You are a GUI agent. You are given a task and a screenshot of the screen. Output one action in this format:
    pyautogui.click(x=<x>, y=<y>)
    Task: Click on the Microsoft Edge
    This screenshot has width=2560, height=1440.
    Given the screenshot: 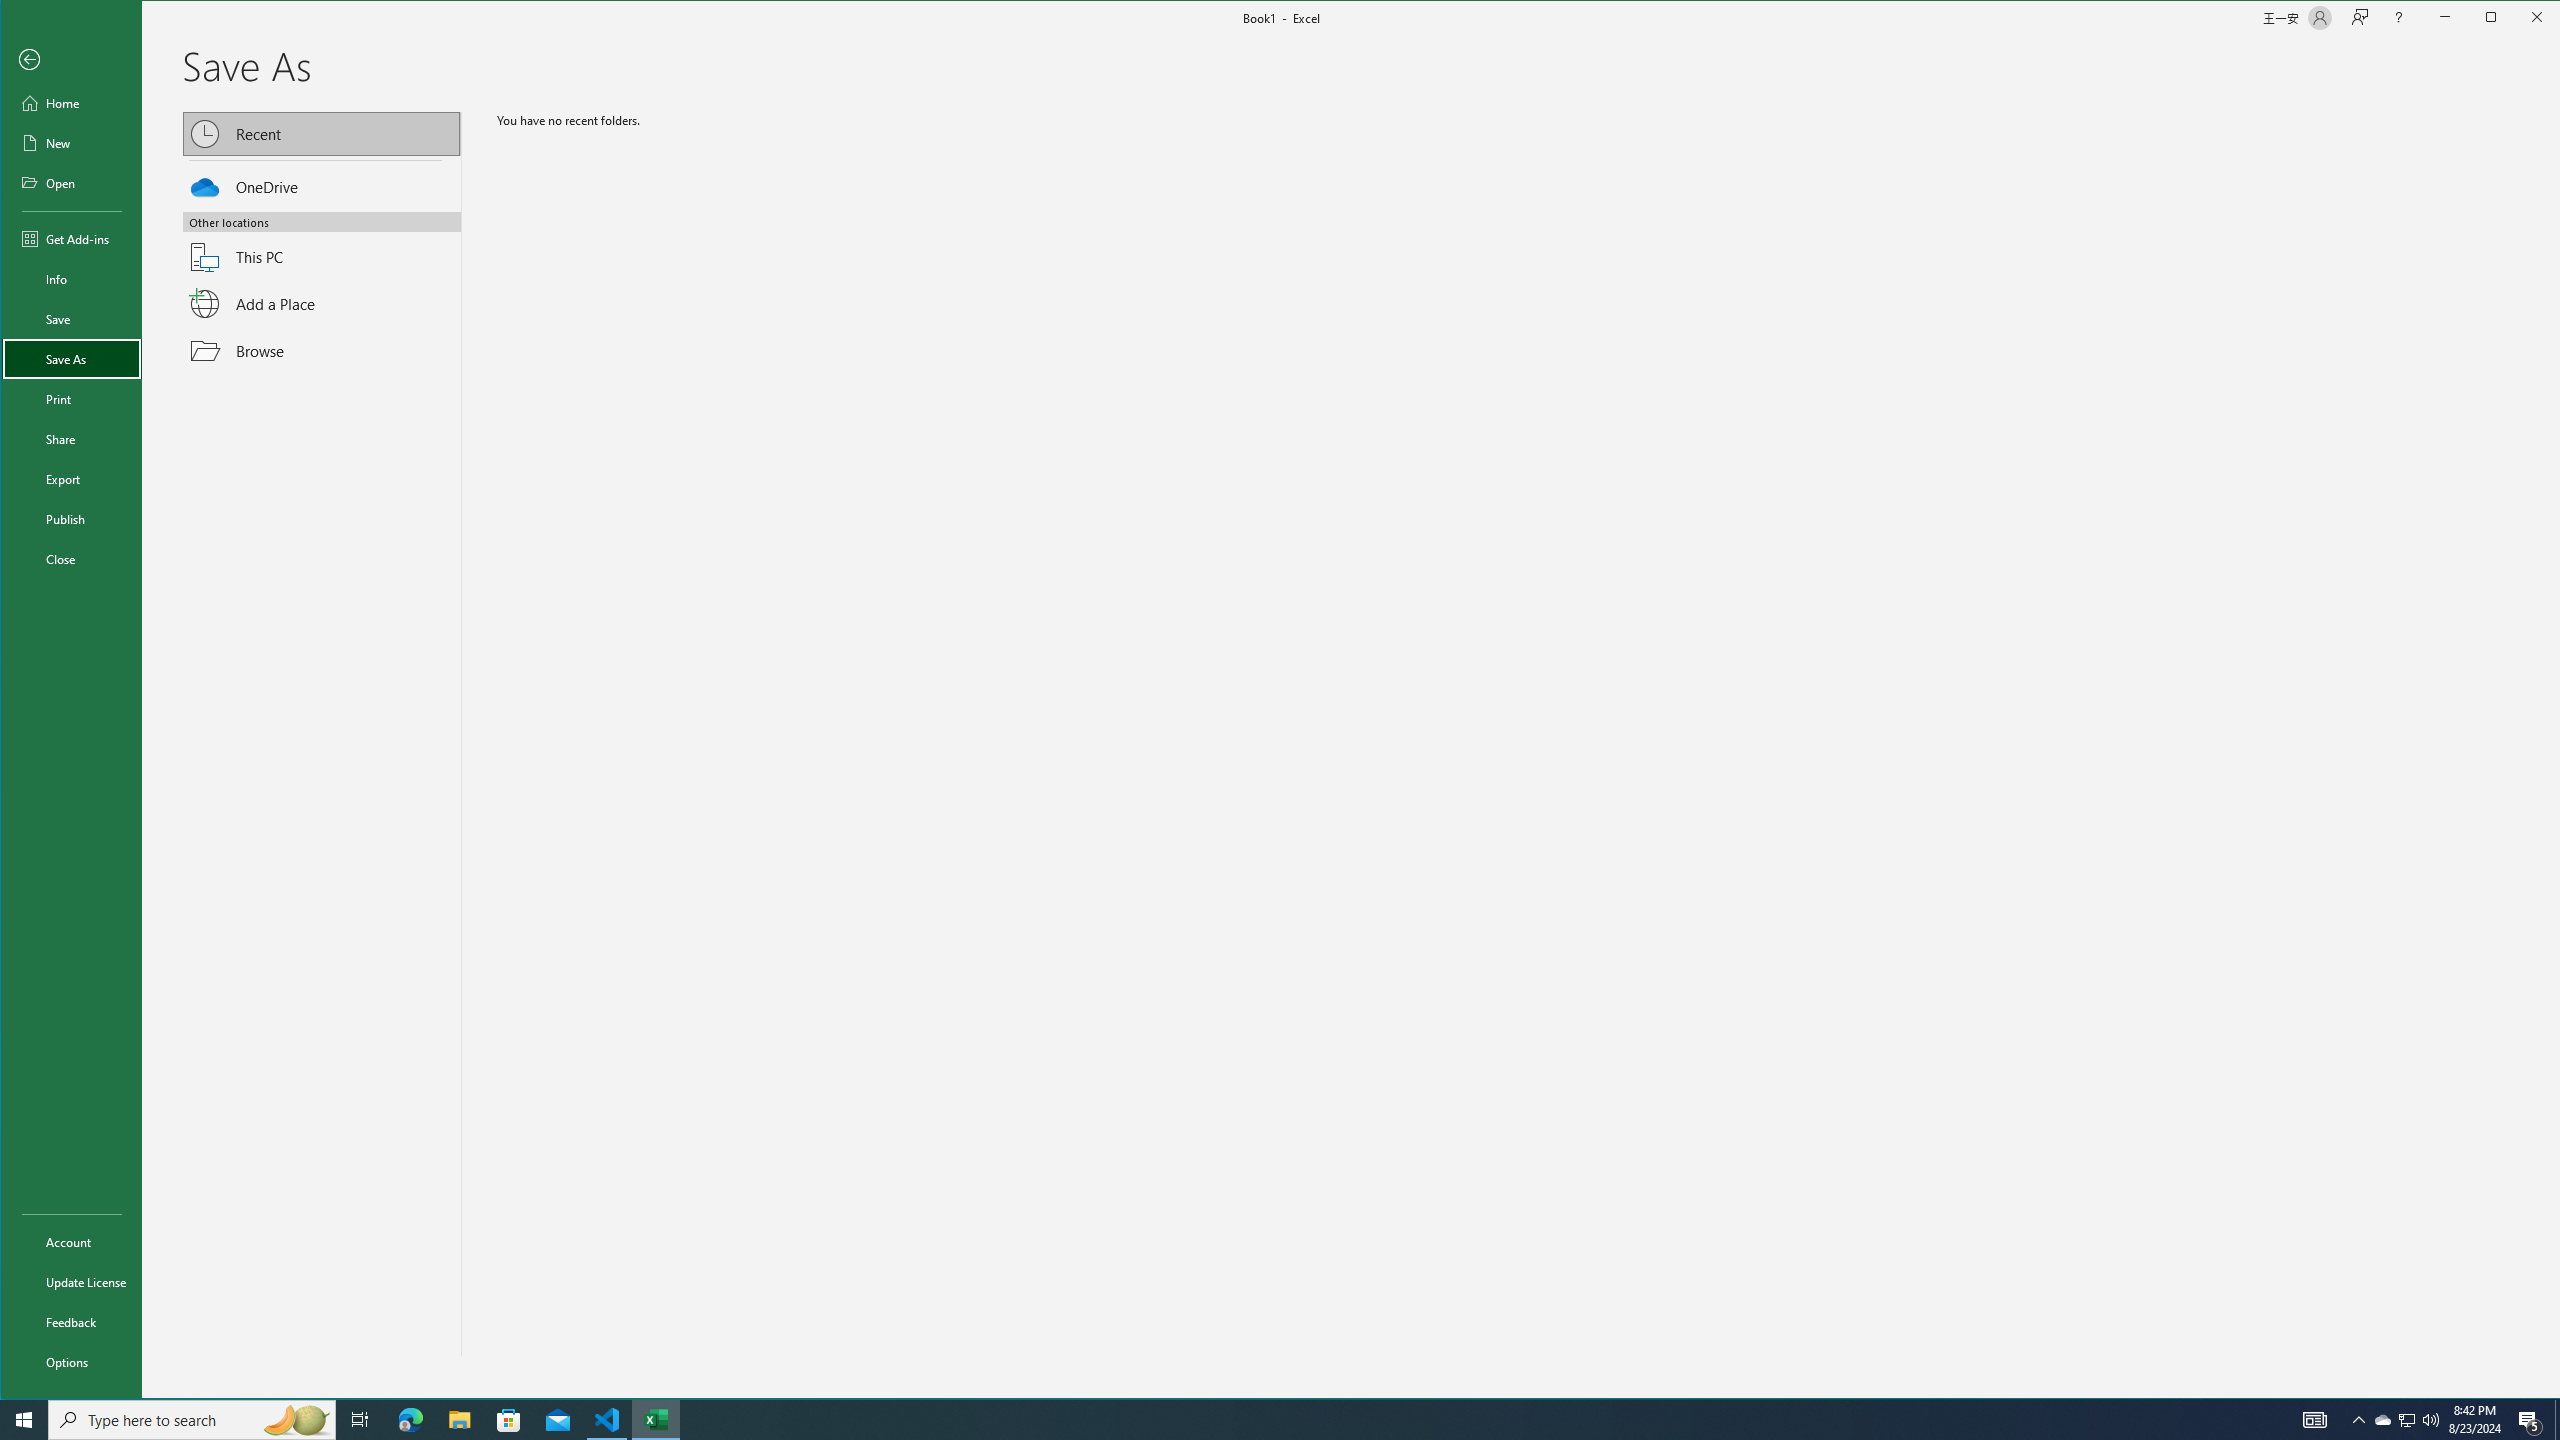 What is the action you would take?
    pyautogui.click(x=410, y=1420)
    